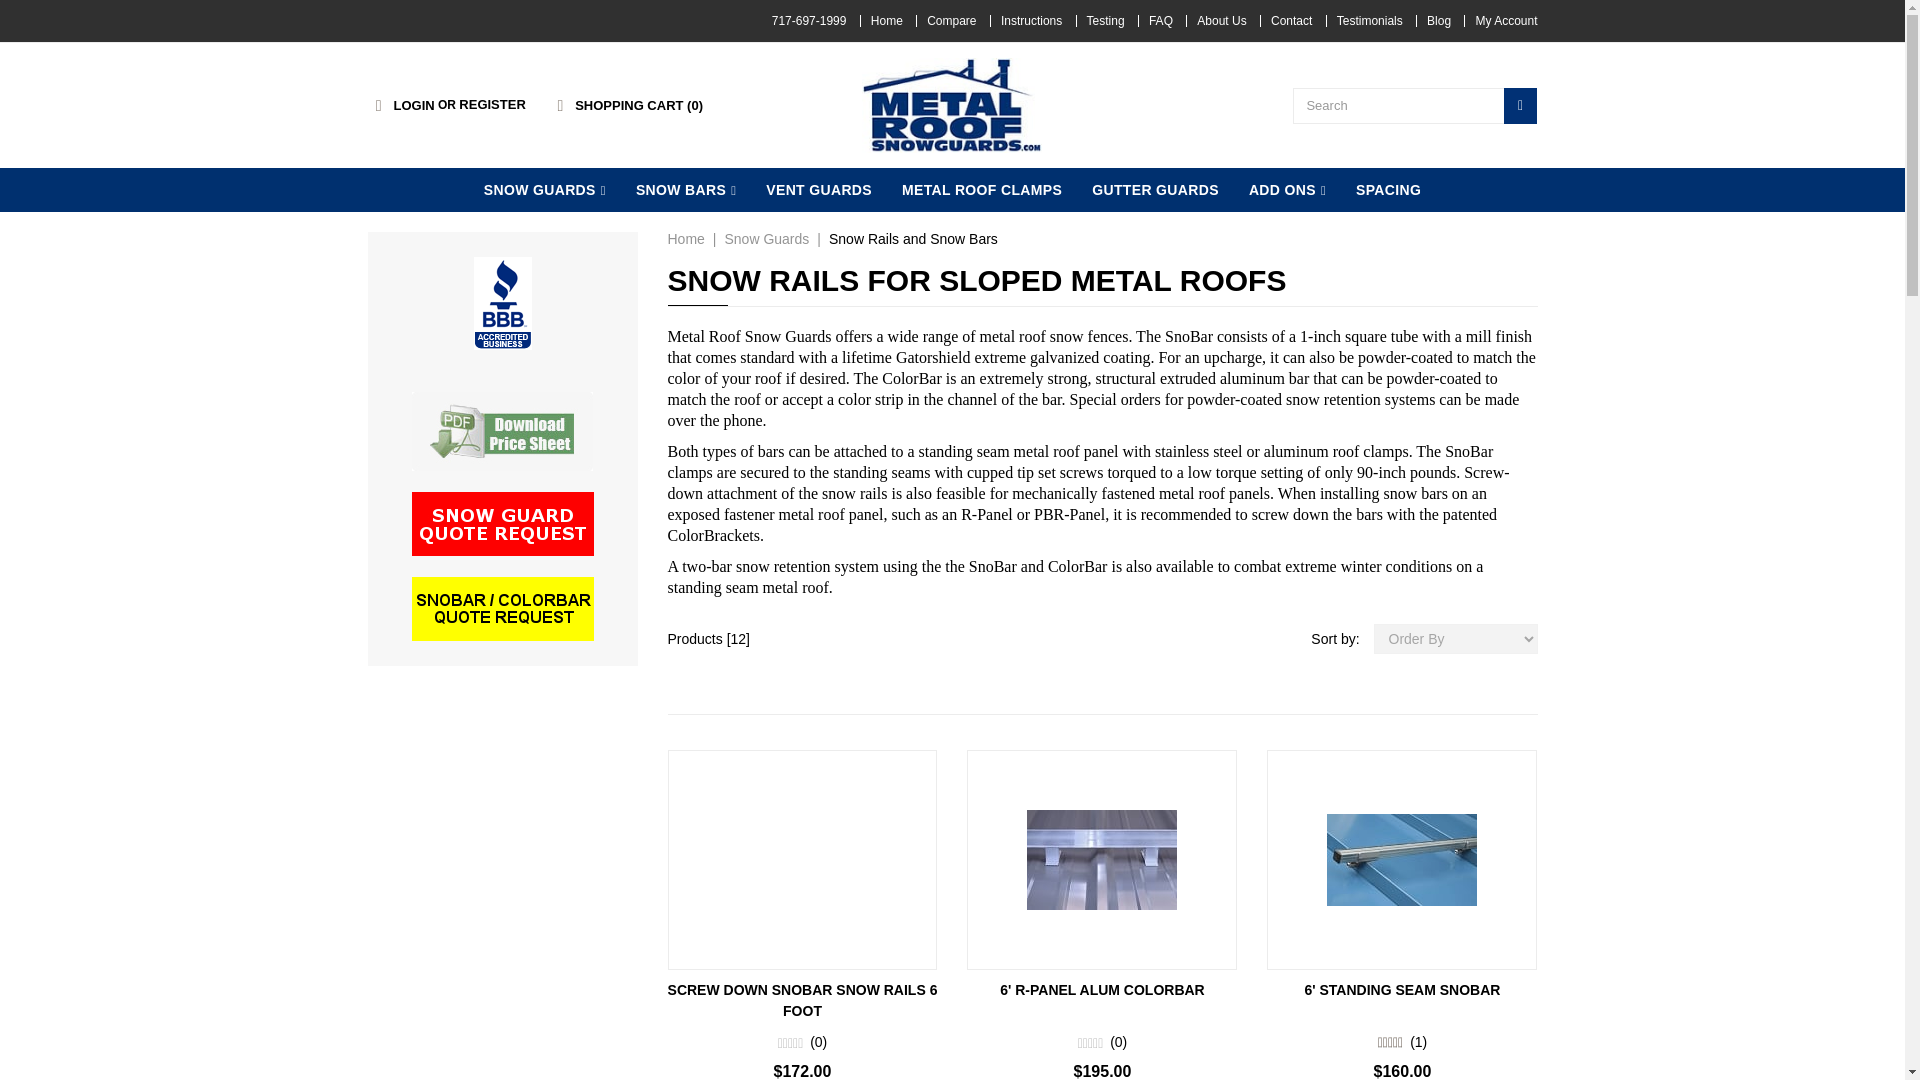 This screenshot has width=1920, height=1080. Describe the element at coordinates (1156, 190) in the screenshot. I see `GUTTER GUARDS` at that location.